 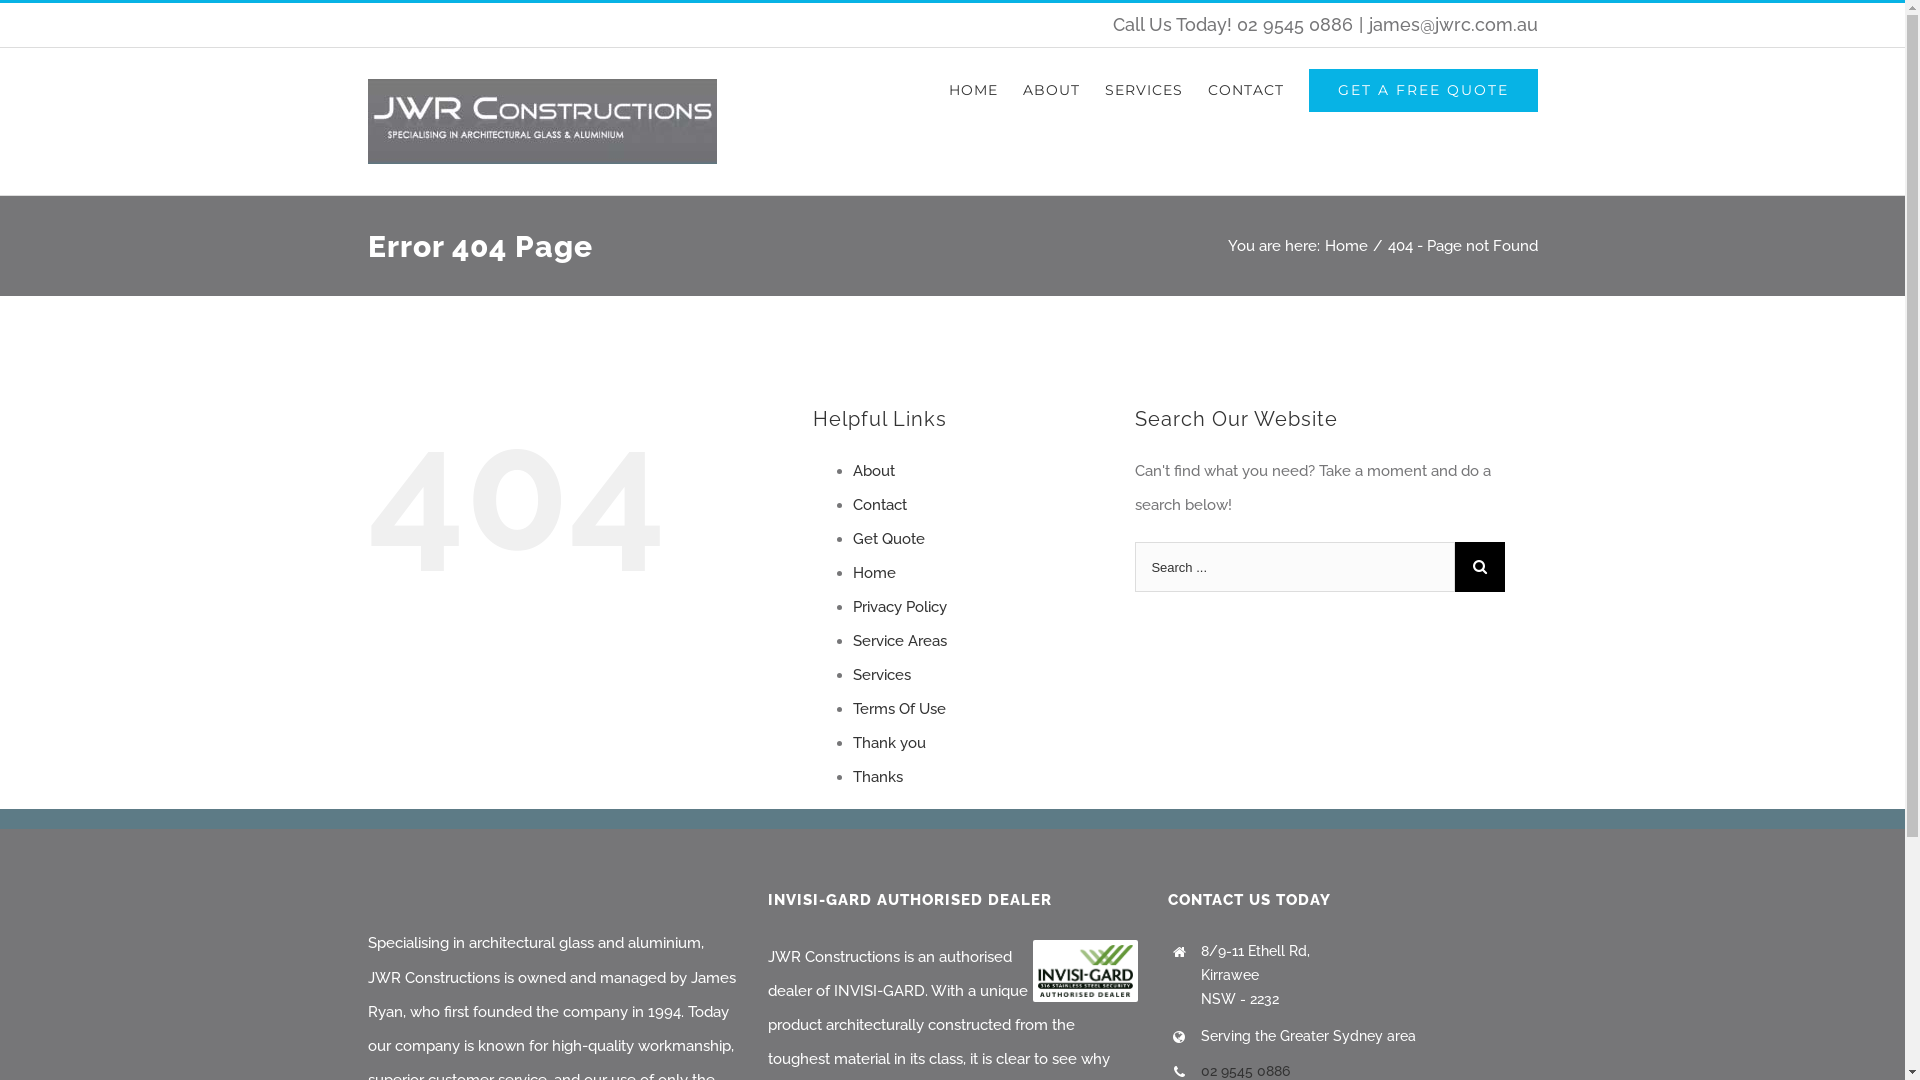 I want to click on CONTACT, so click(x=1246, y=90).